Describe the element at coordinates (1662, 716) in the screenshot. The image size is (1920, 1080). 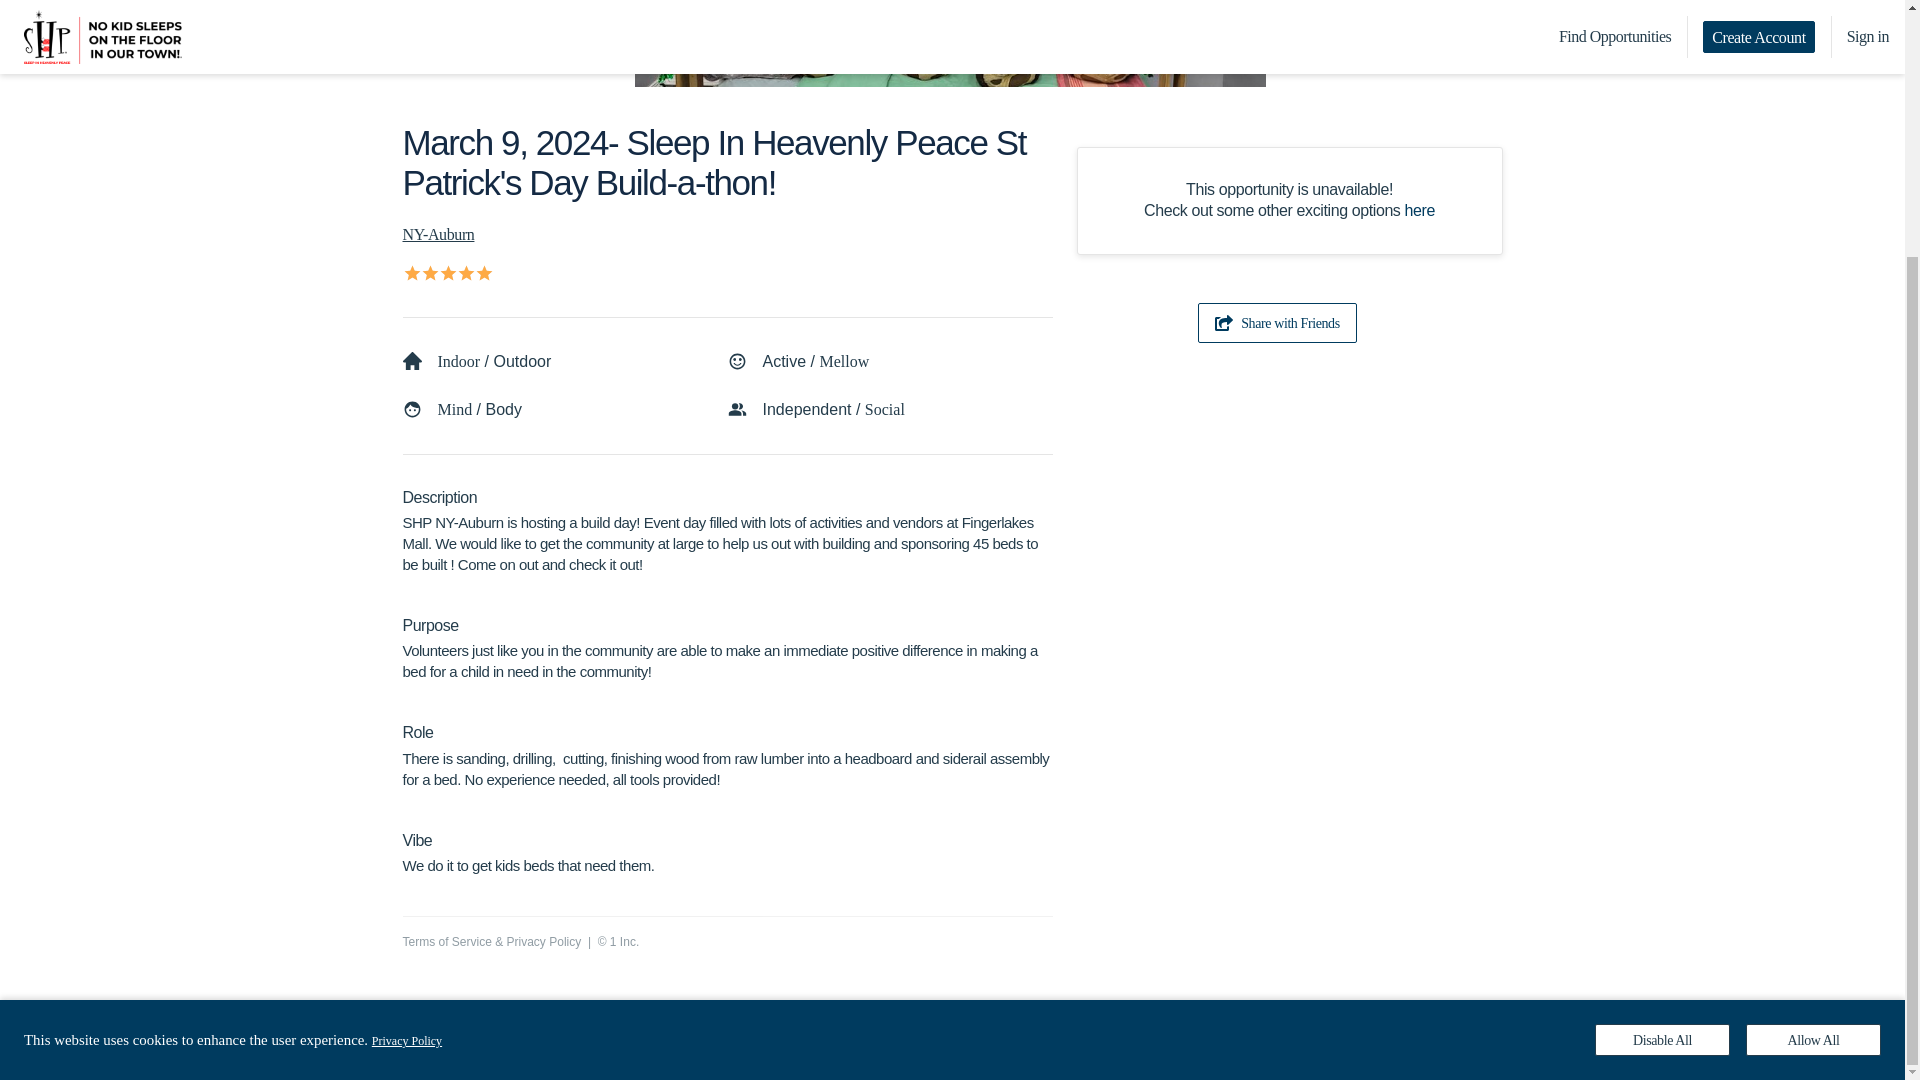
I see `Disable All` at that location.